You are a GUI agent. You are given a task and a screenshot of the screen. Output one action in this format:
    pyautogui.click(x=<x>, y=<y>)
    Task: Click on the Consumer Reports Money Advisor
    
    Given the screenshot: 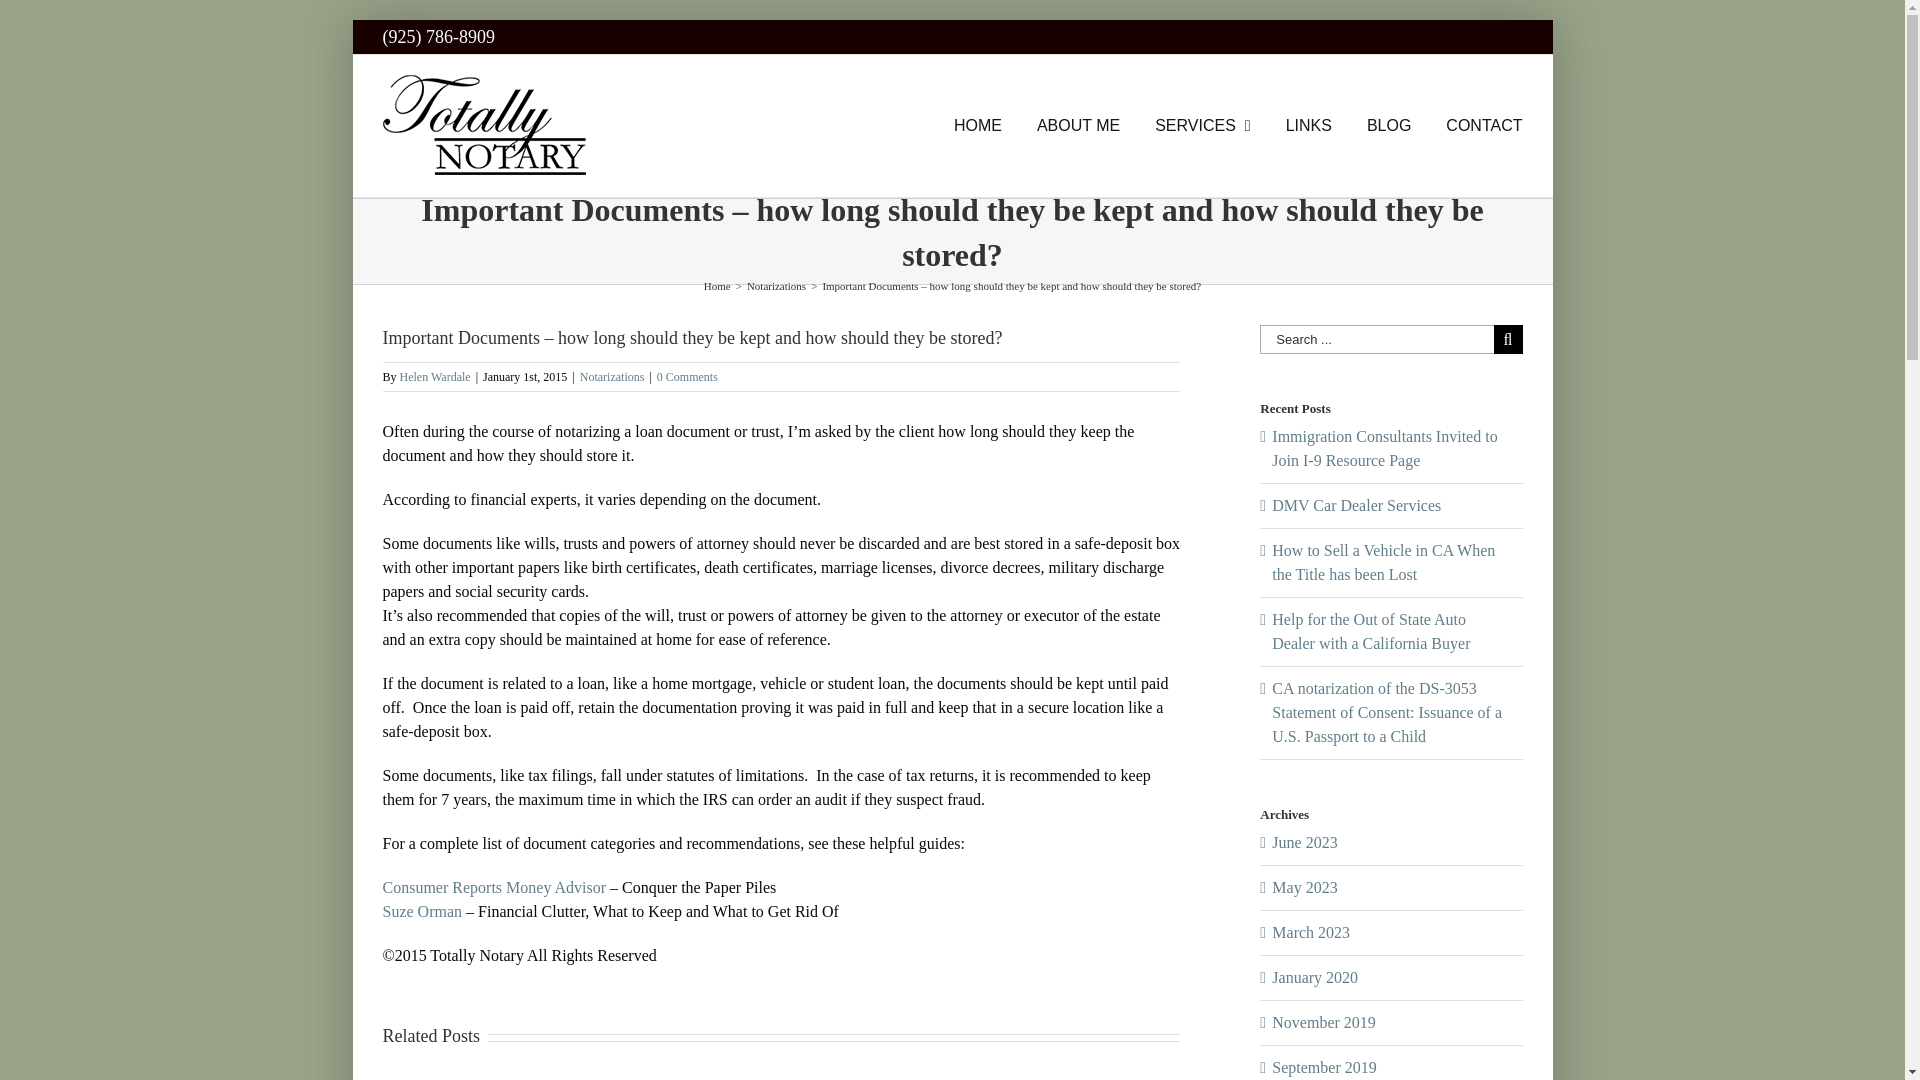 What is the action you would take?
    pyautogui.click(x=494, y=888)
    